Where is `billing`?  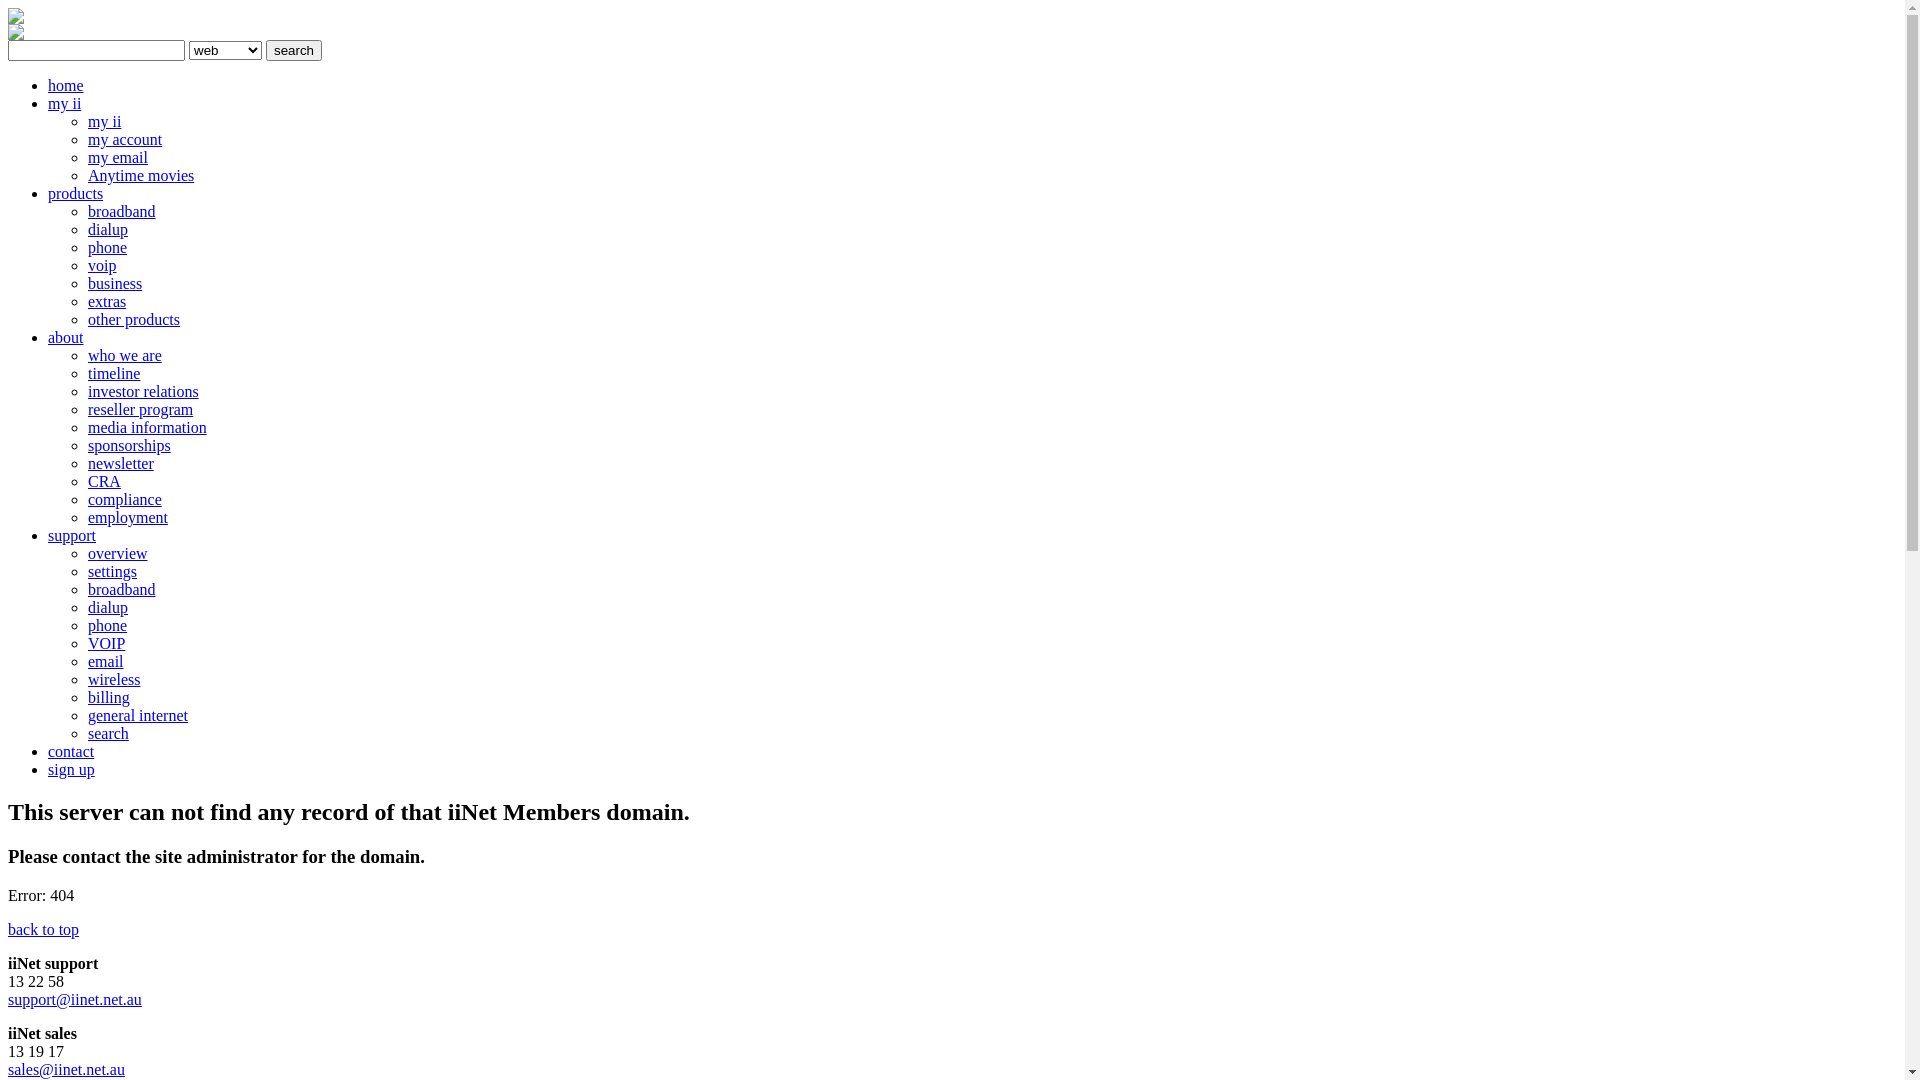 billing is located at coordinates (109, 698).